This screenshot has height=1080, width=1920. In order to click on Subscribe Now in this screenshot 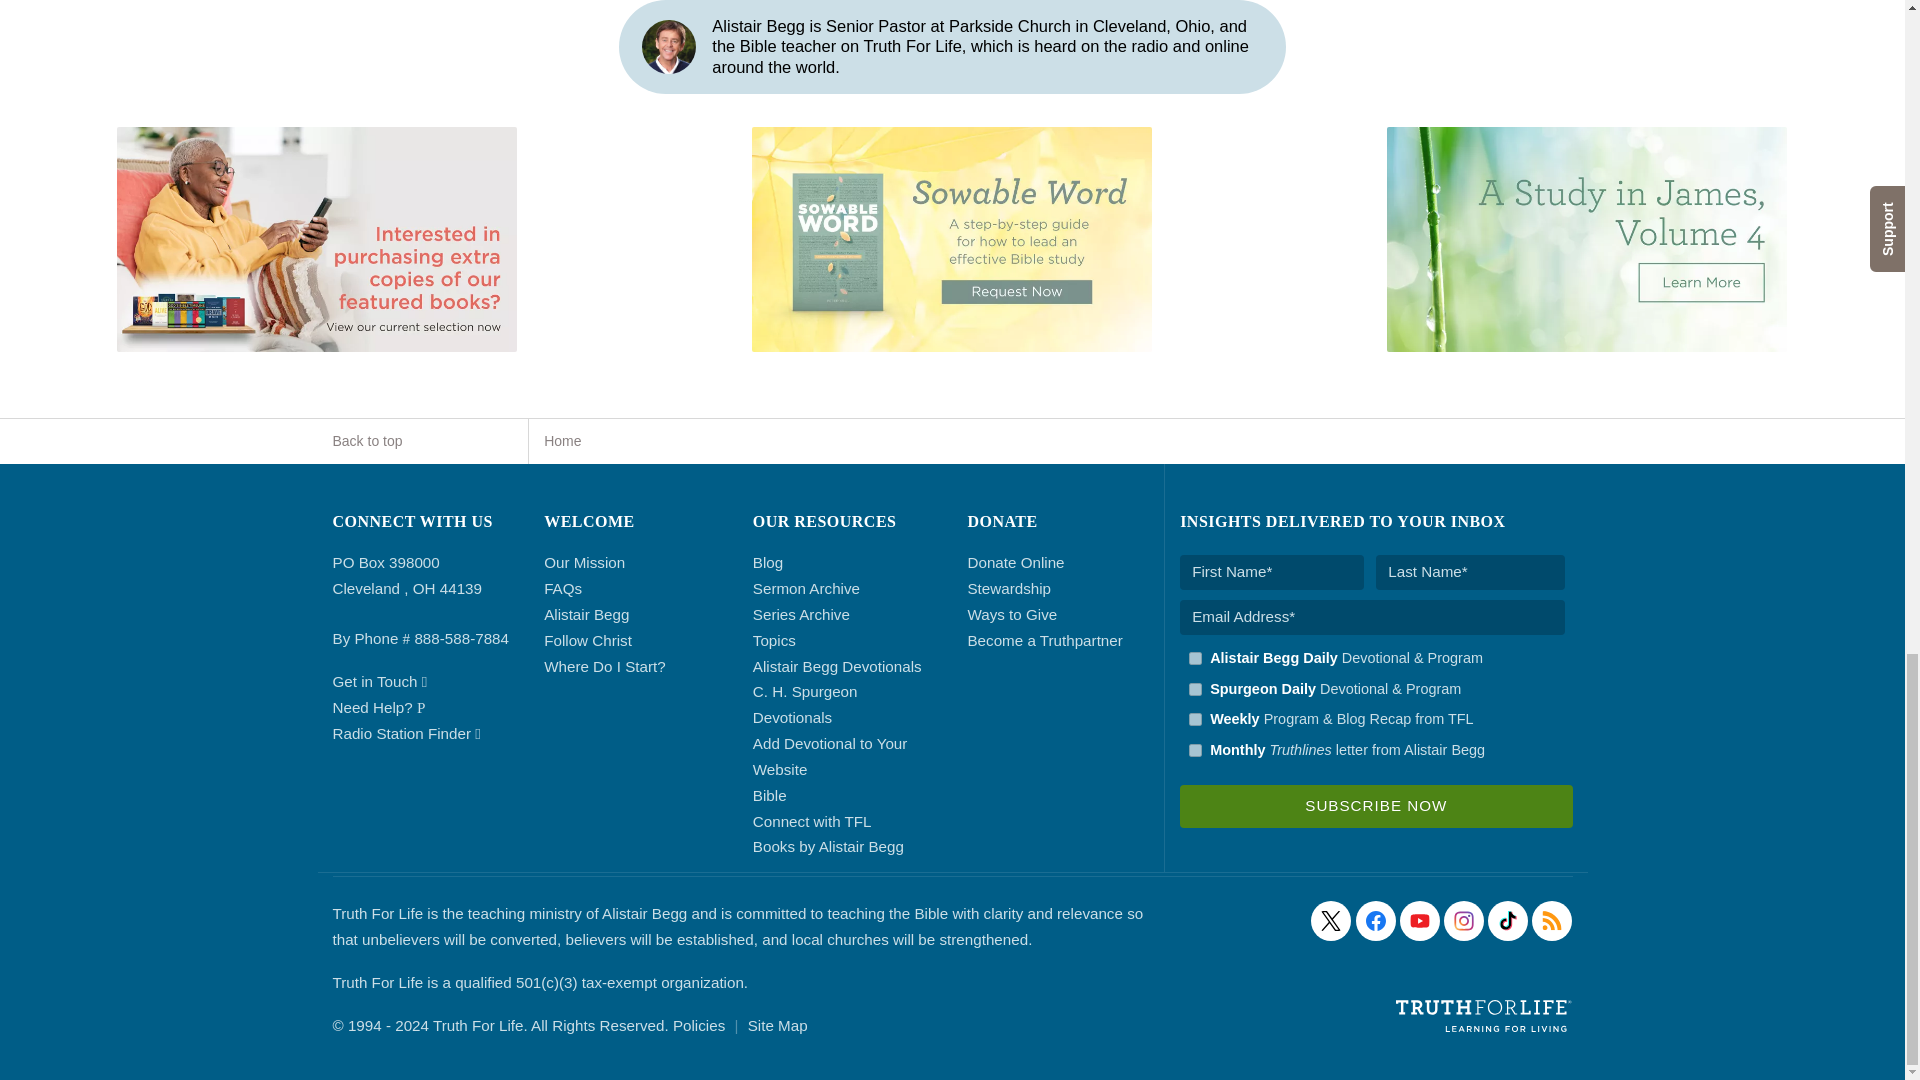, I will do `click(1376, 806)`.